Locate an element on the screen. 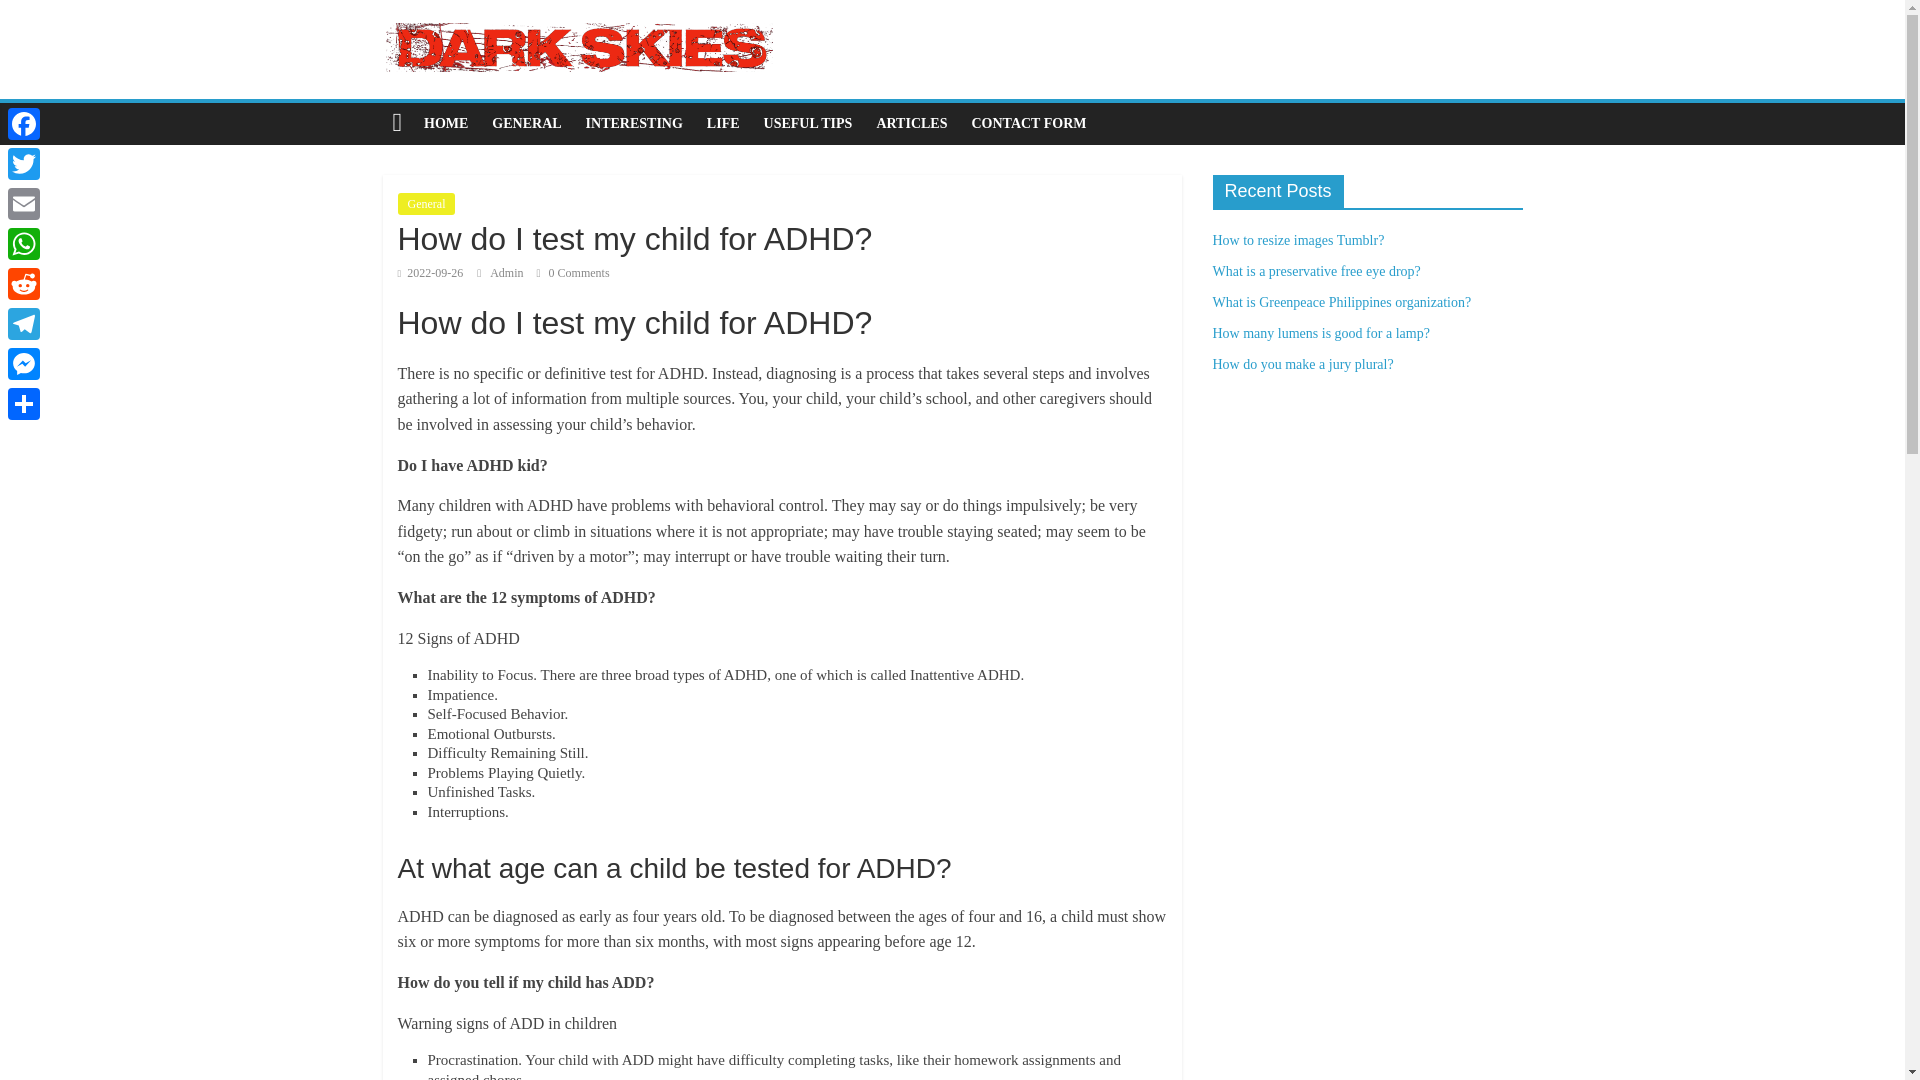 The height and width of the screenshot is (1080, 1920). Admin is located at coordinates (508, 272).